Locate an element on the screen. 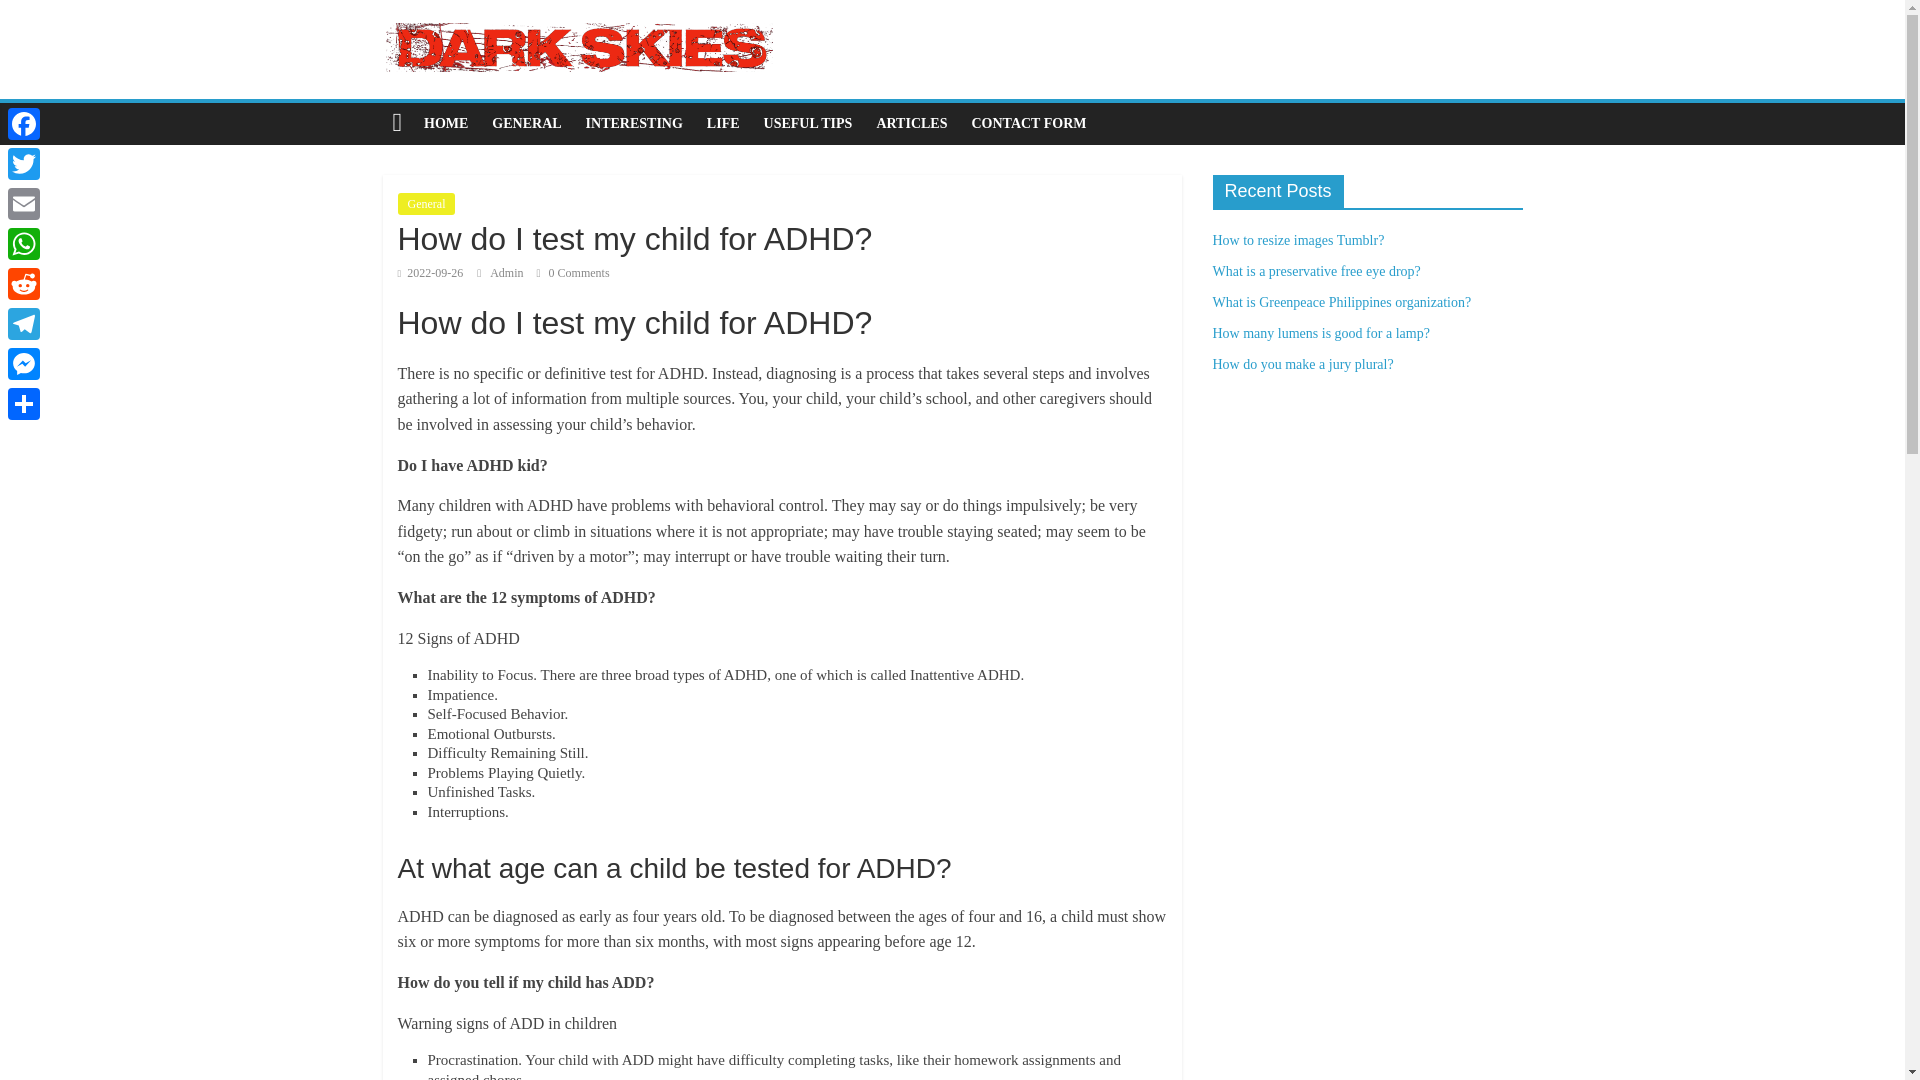 The height and width of the screenshot is (1080, 1920). Admin is located at coordinates (508, 272).